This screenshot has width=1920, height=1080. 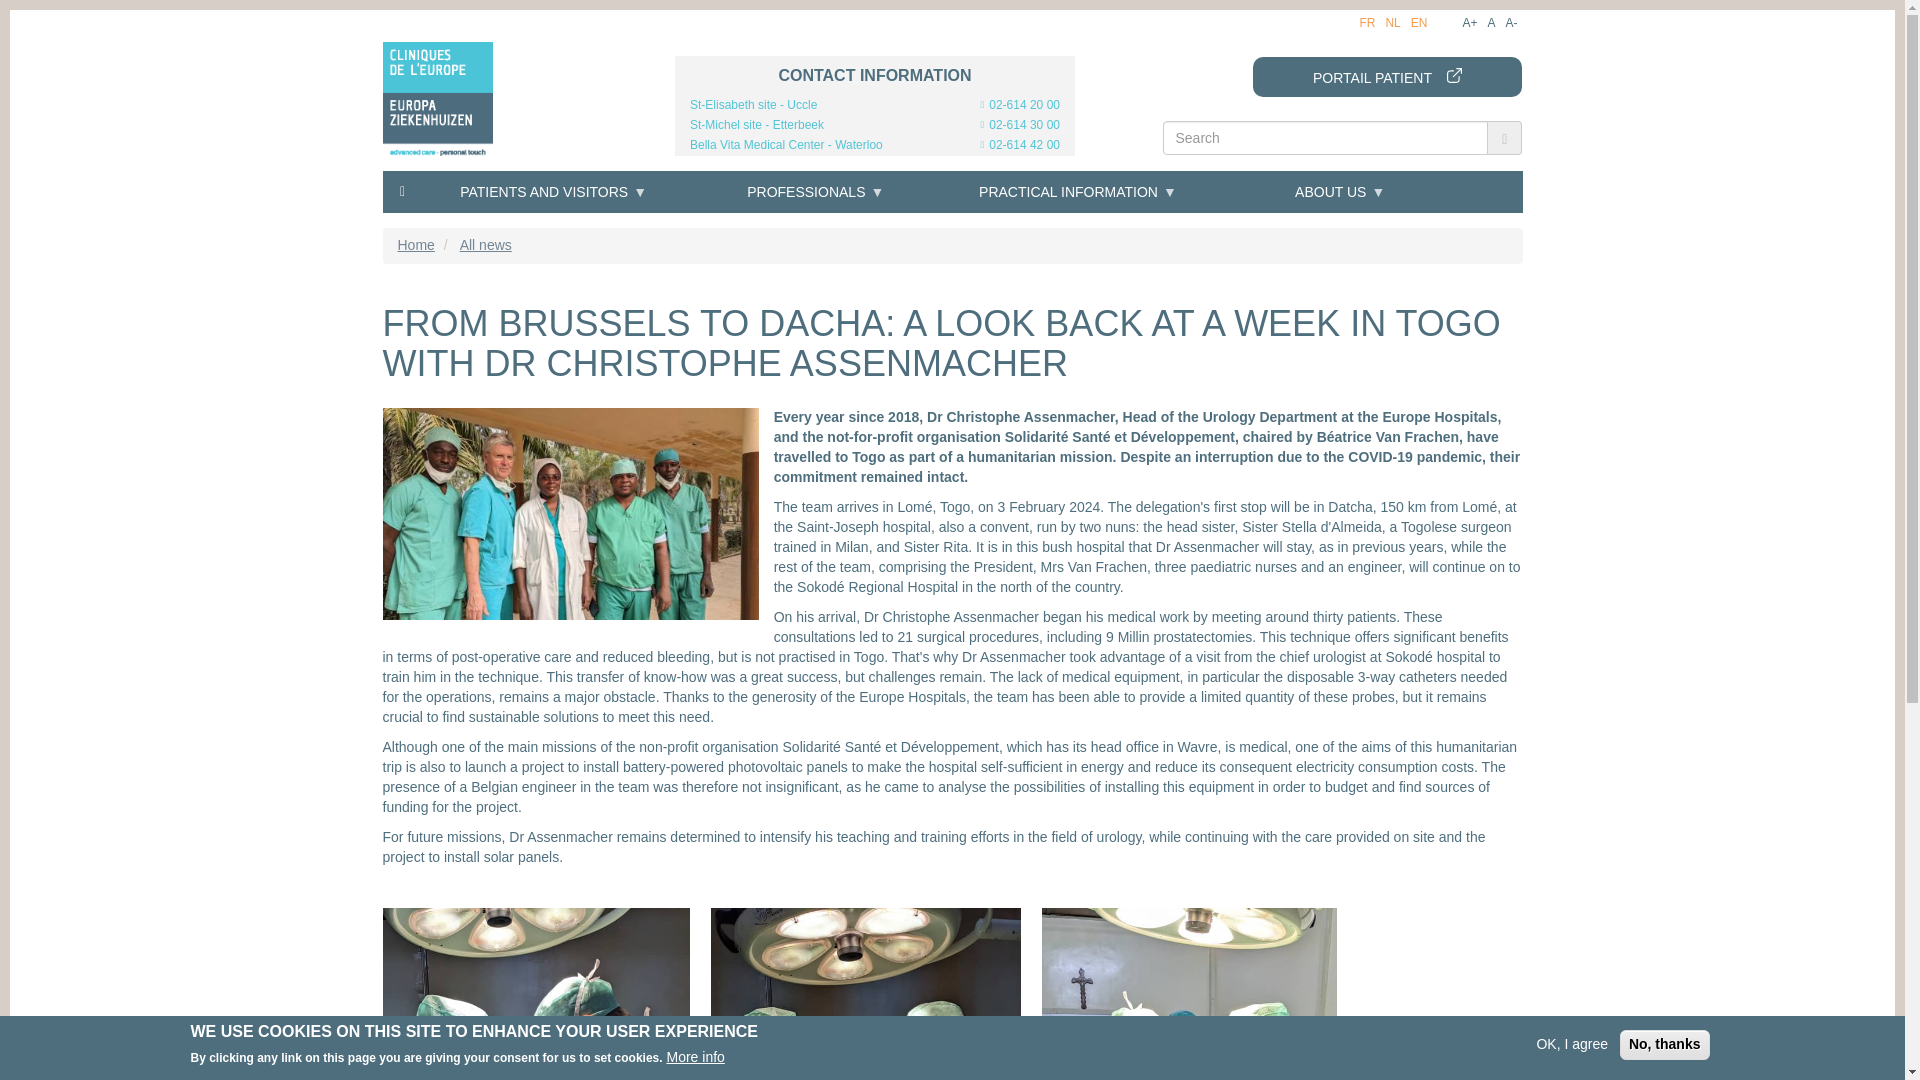 What do you see at coordinates (1392, 23) in the screenshot?
I see `NL` at bounding box center [1392, 23].